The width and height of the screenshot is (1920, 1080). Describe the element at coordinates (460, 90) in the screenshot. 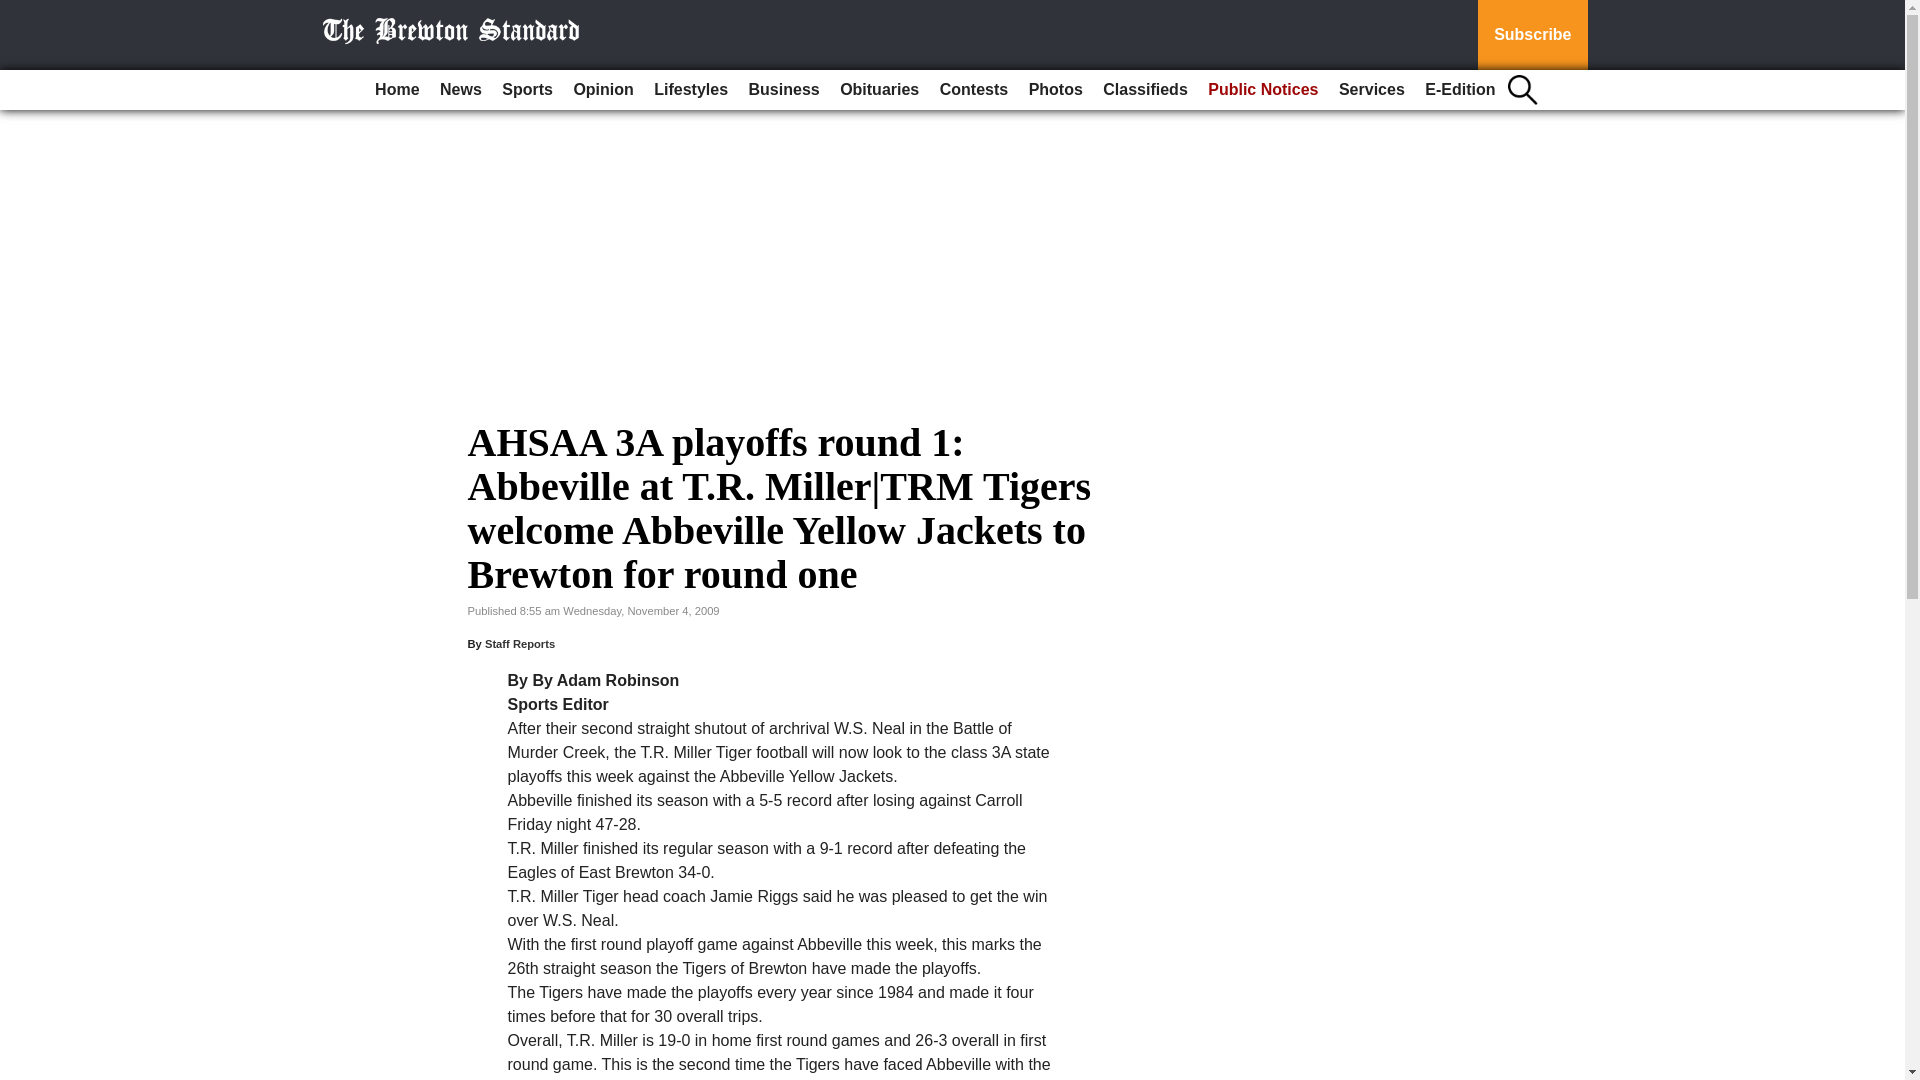

I see `News` at that location.